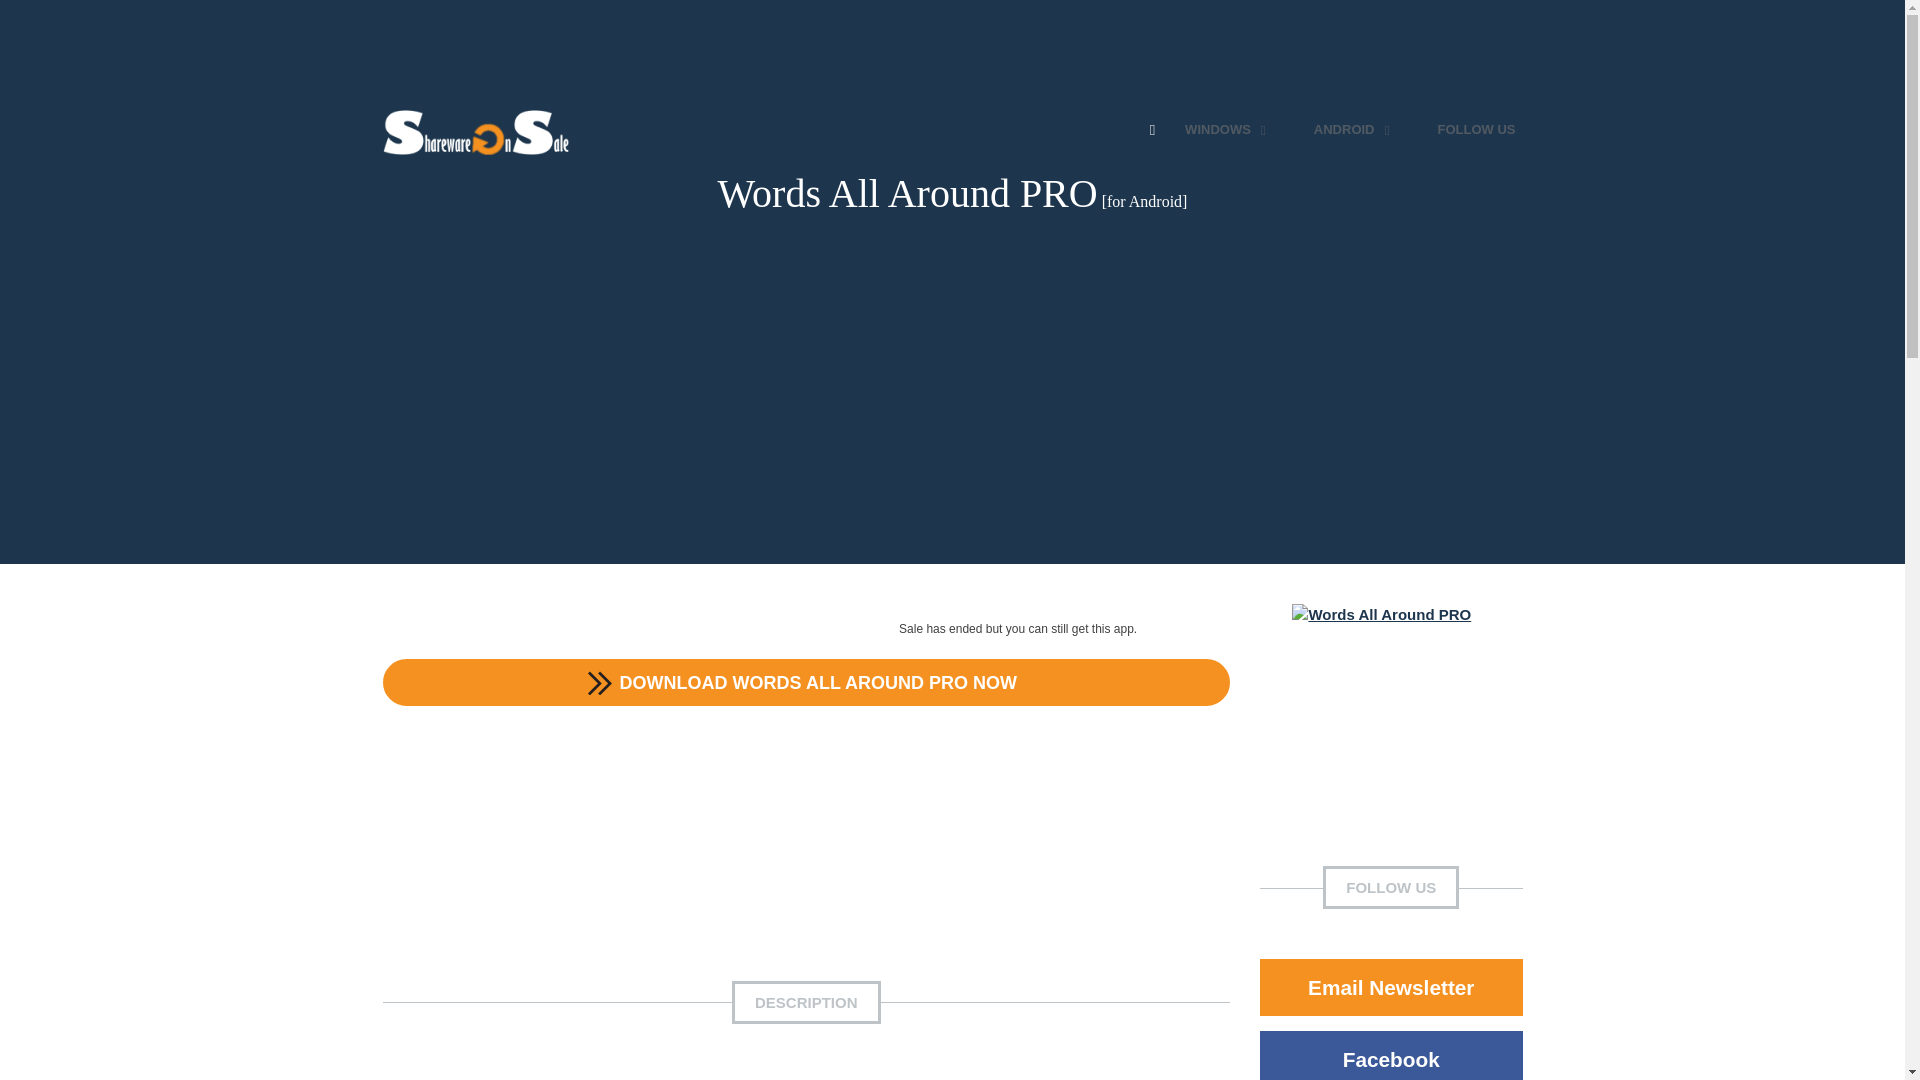  I want to click on SharewareOnSale, so click(480, 130).